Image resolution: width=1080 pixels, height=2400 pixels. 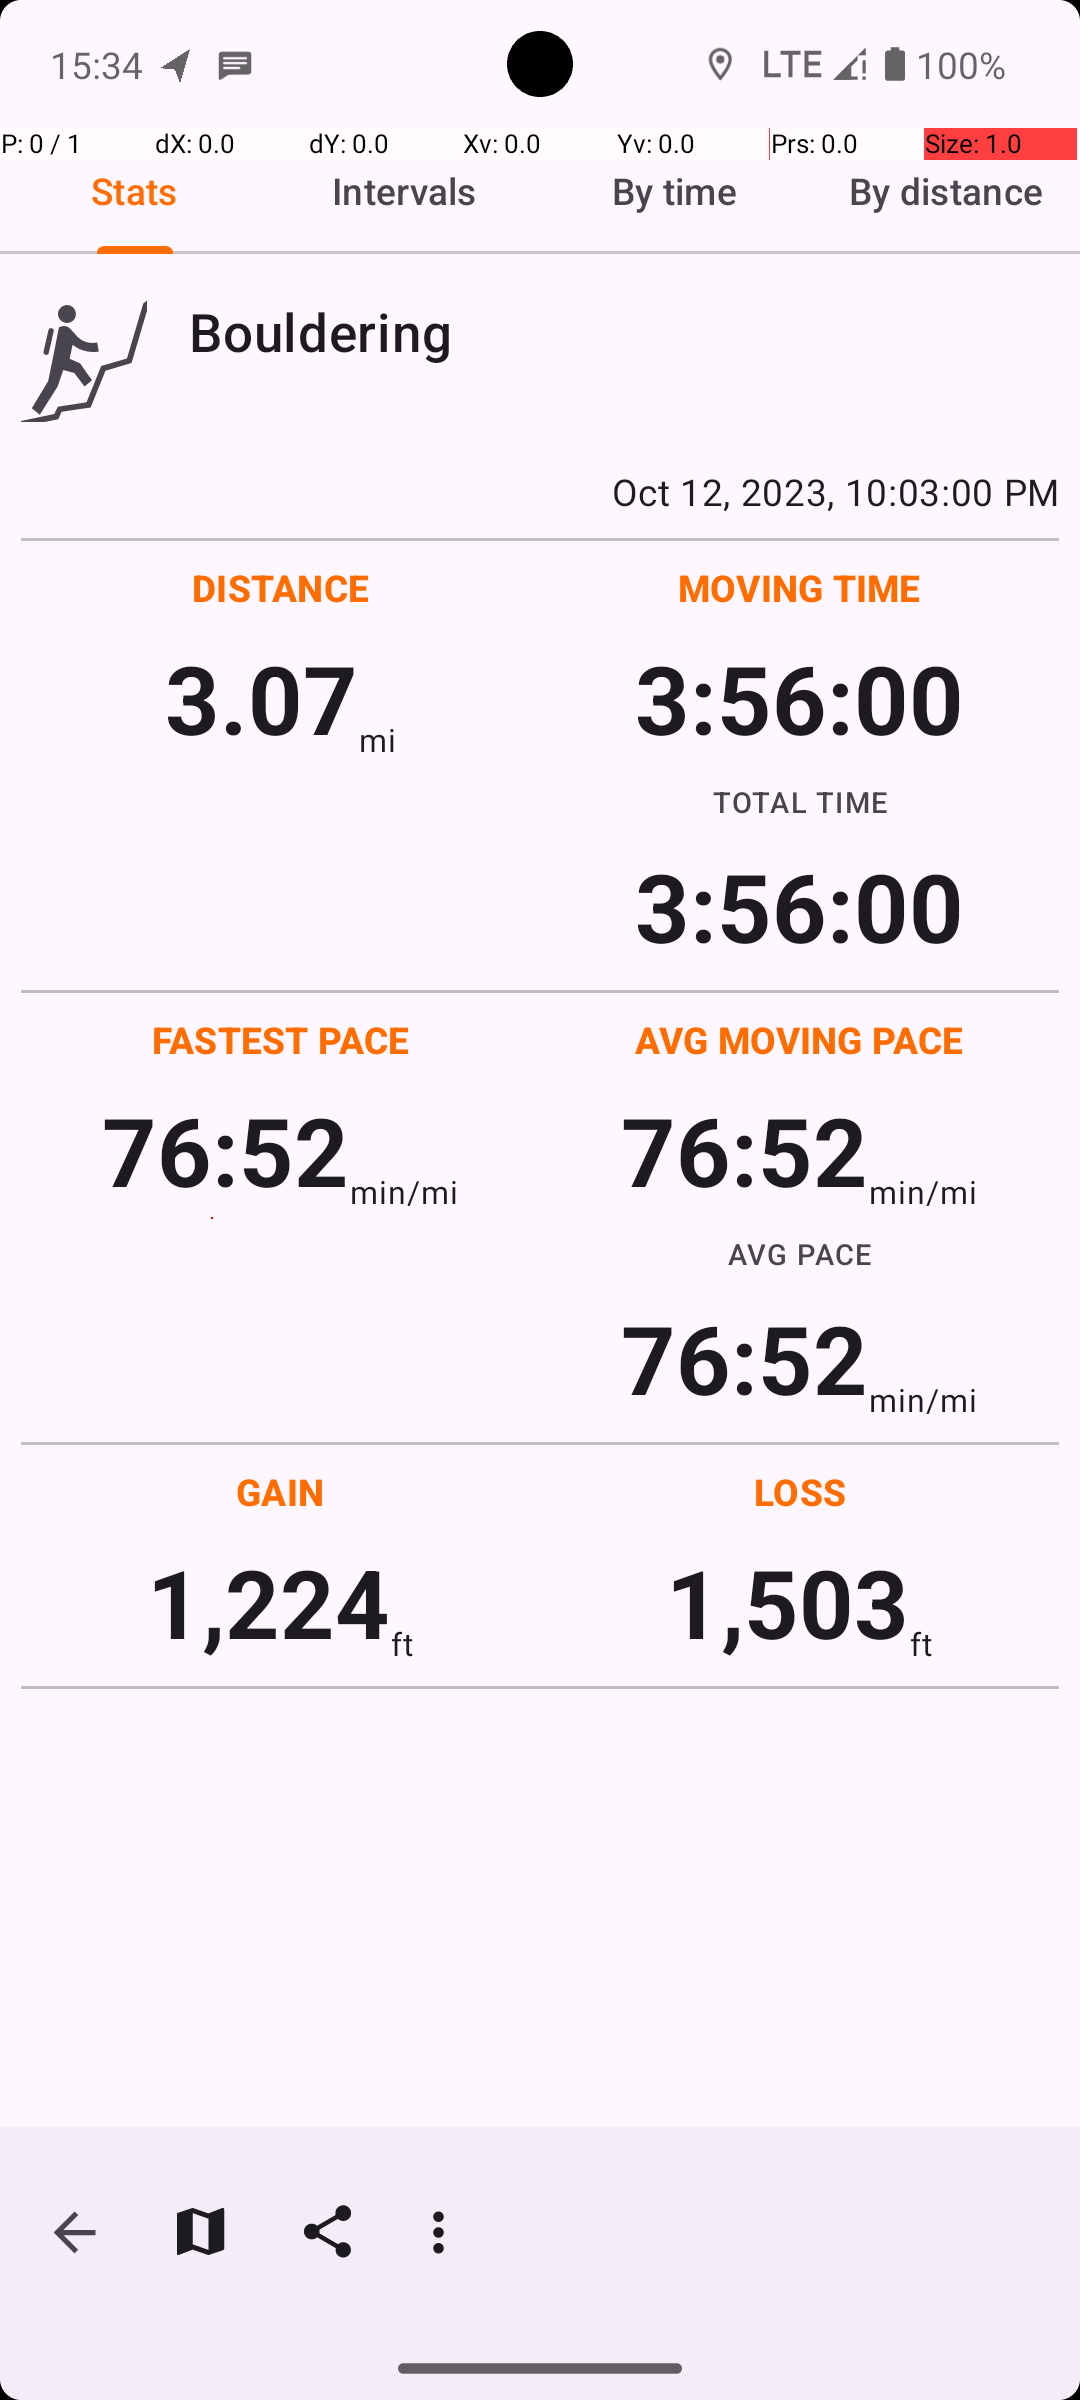 I want to click on Bouldering, so click(x=624, y=332).